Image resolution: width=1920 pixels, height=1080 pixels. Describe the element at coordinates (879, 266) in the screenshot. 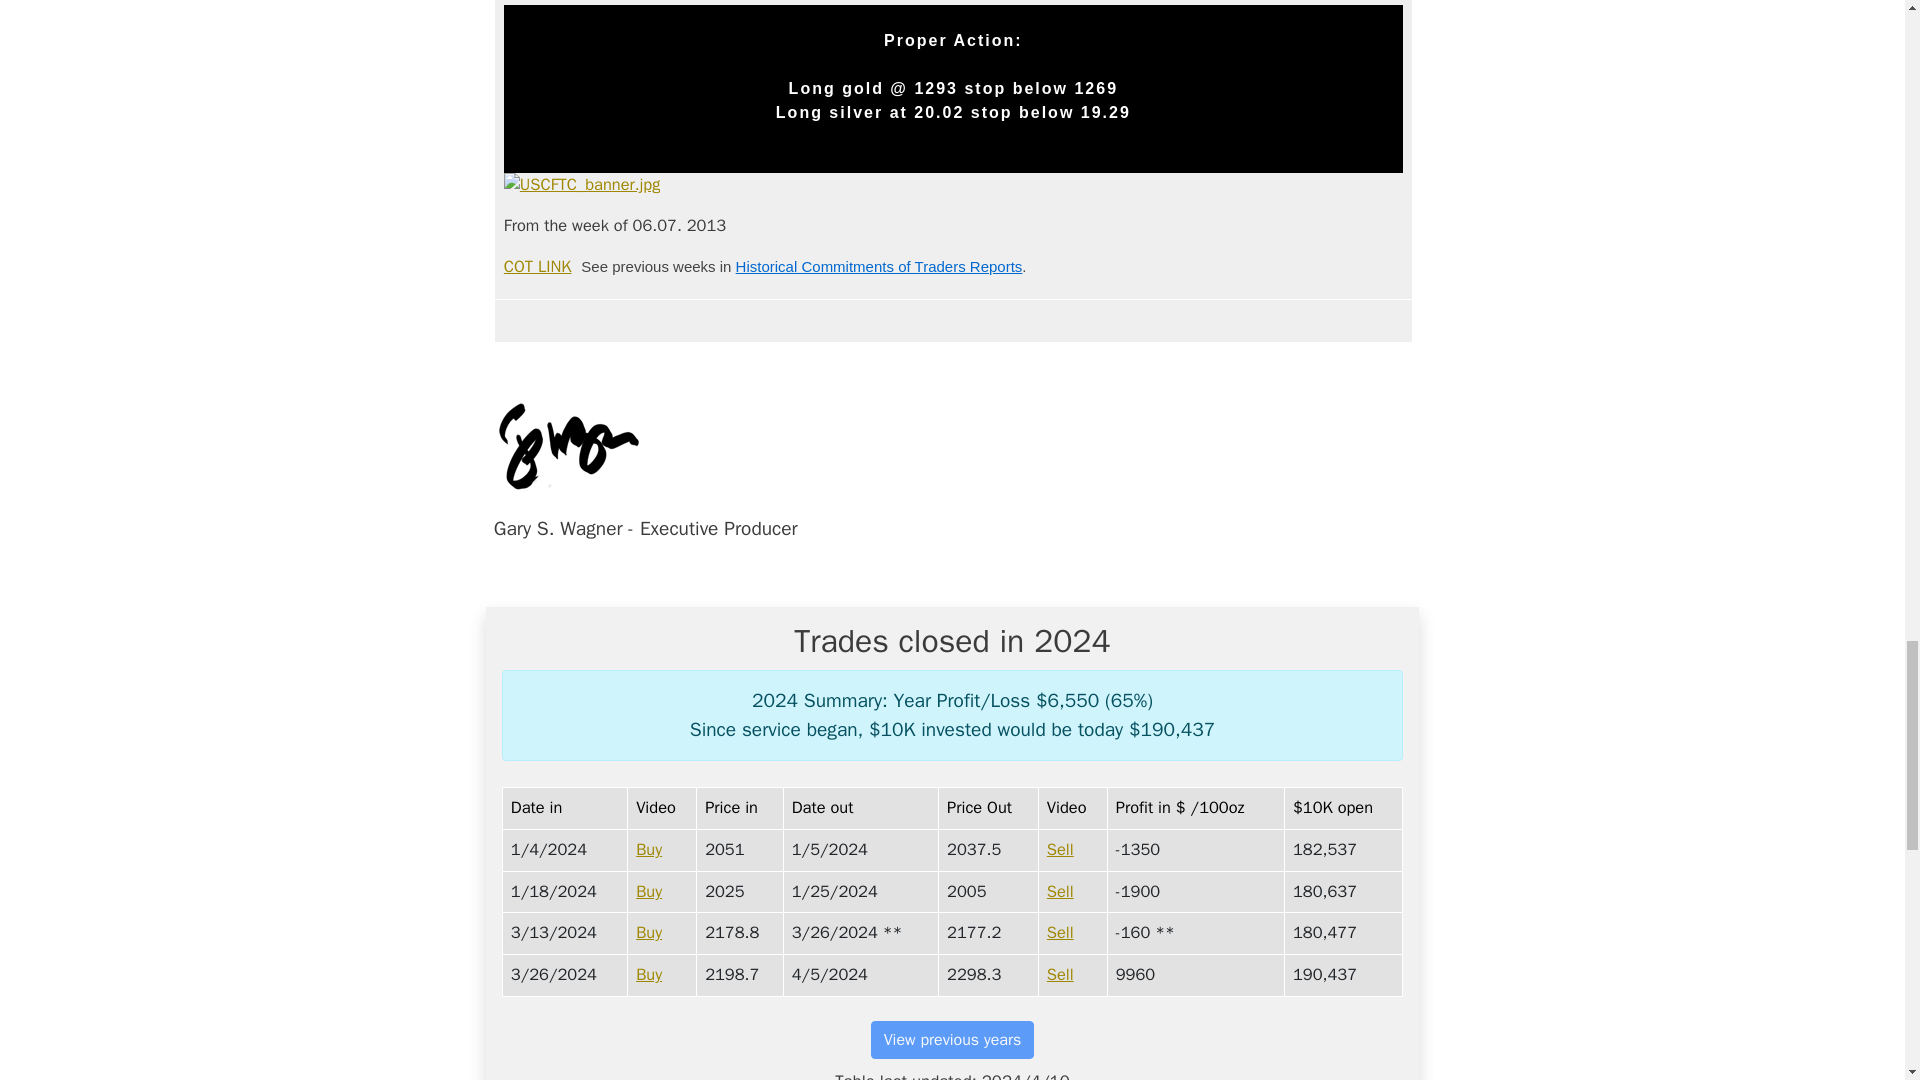

I see `Historical Commitments of Traders Reports` at that location.